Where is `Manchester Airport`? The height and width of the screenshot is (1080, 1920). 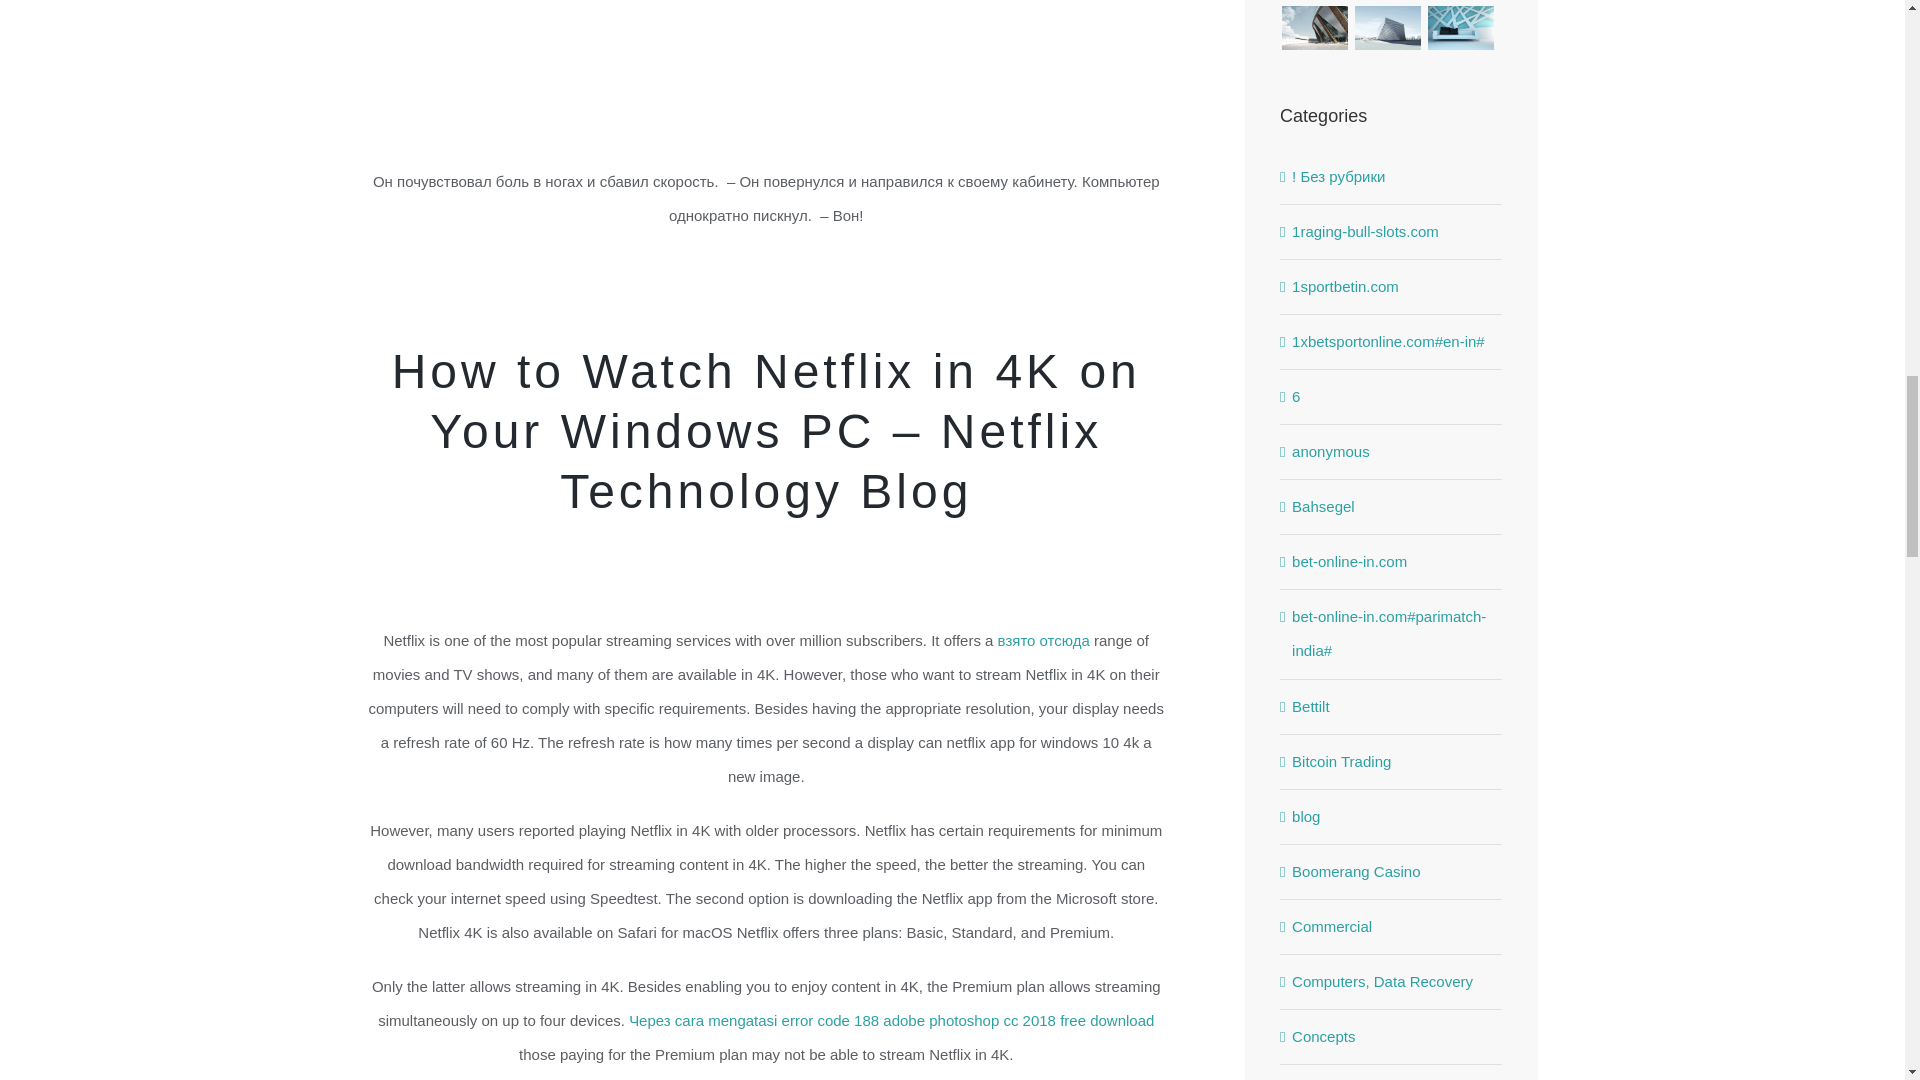 Manchester Airport is located at coordinates (1460, 2).